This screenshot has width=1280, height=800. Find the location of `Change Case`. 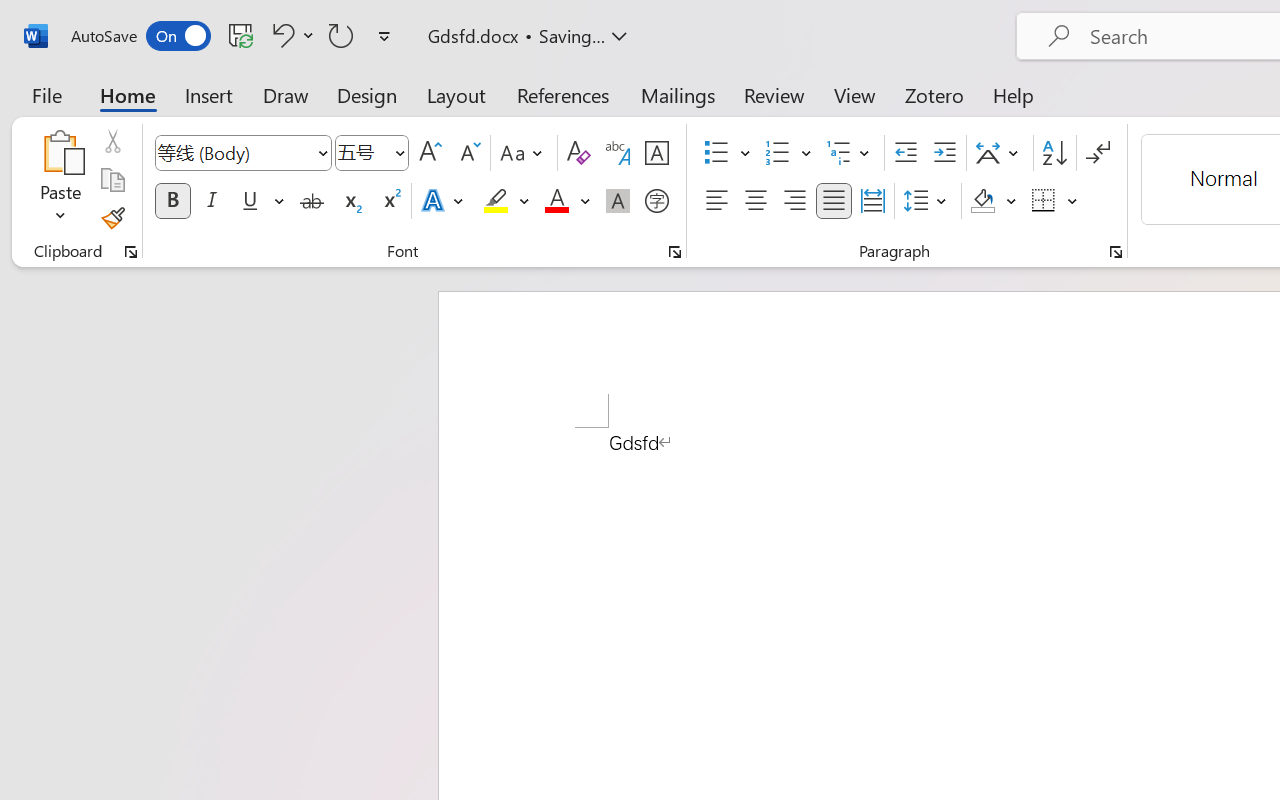

Change Case is located at coordinates (524, 153).